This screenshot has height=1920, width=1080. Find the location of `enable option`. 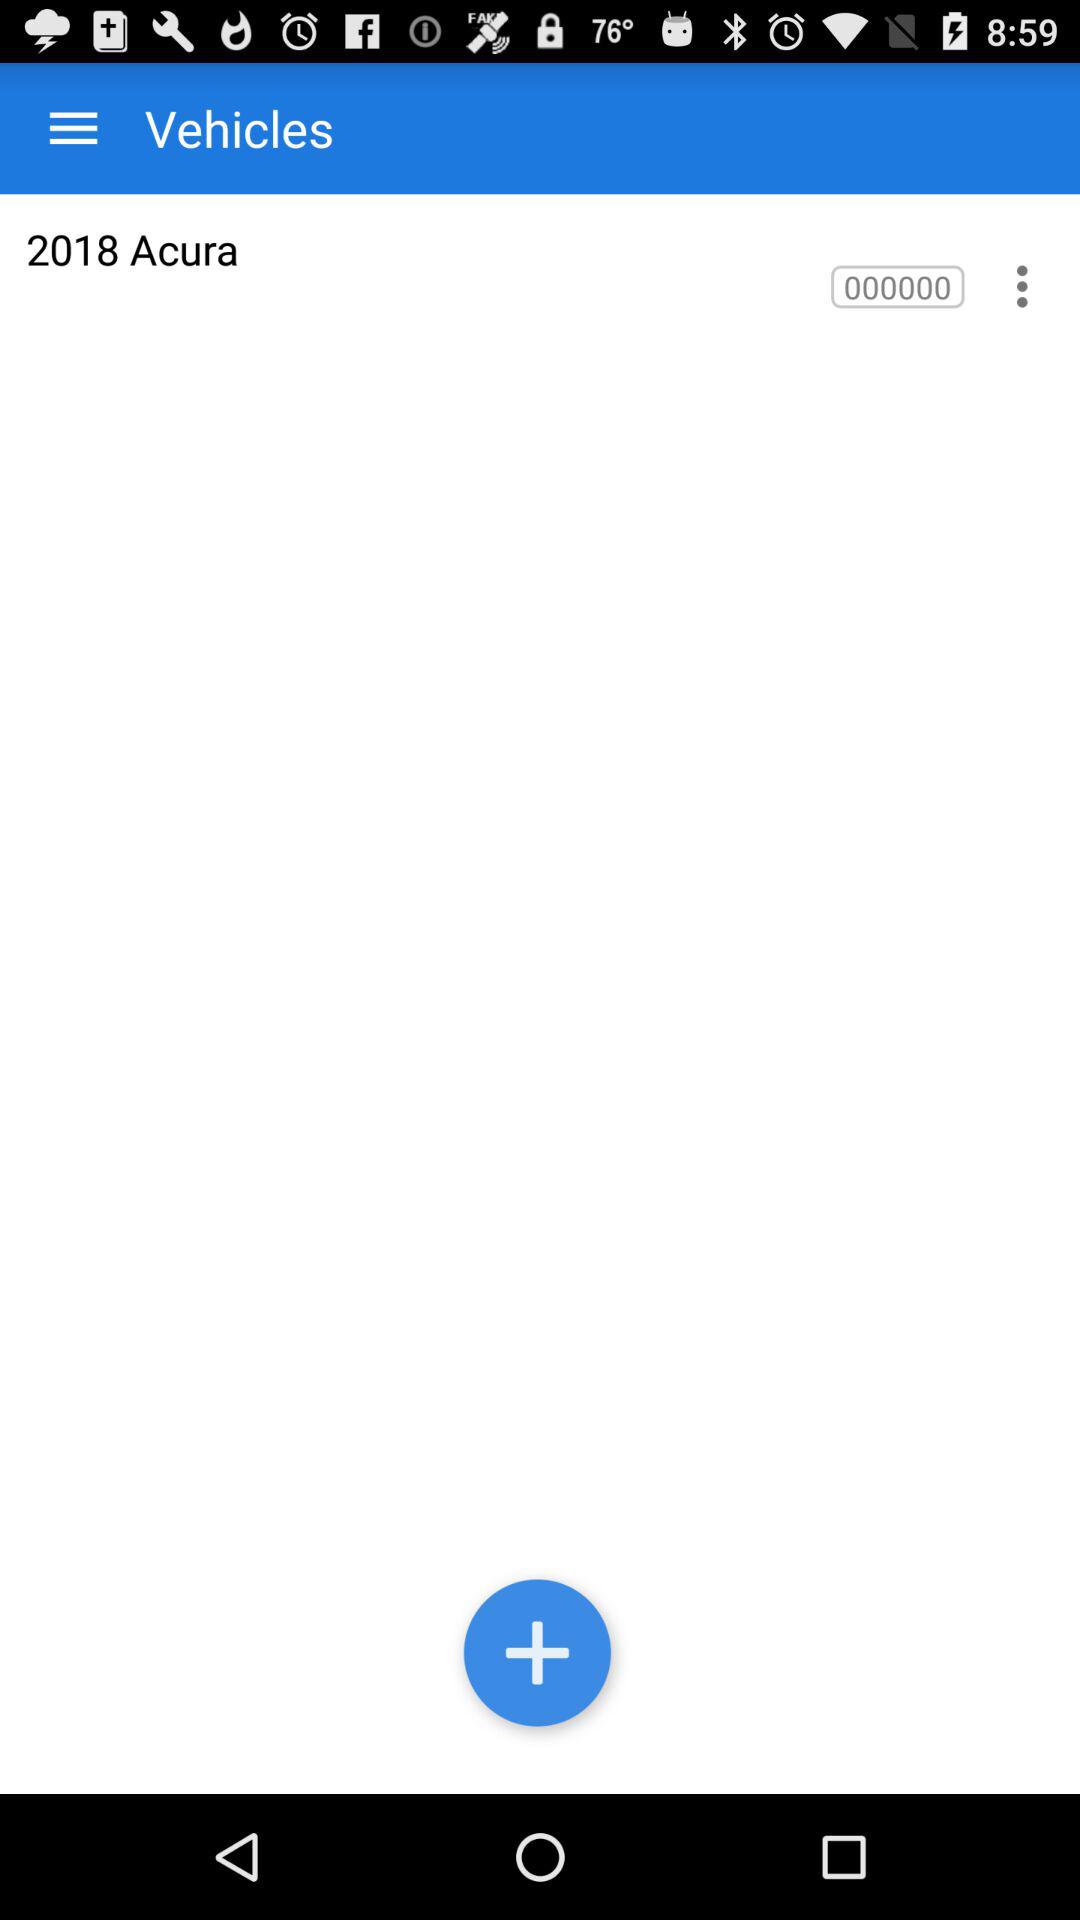

enable option is located at coordinates (1022, 286).